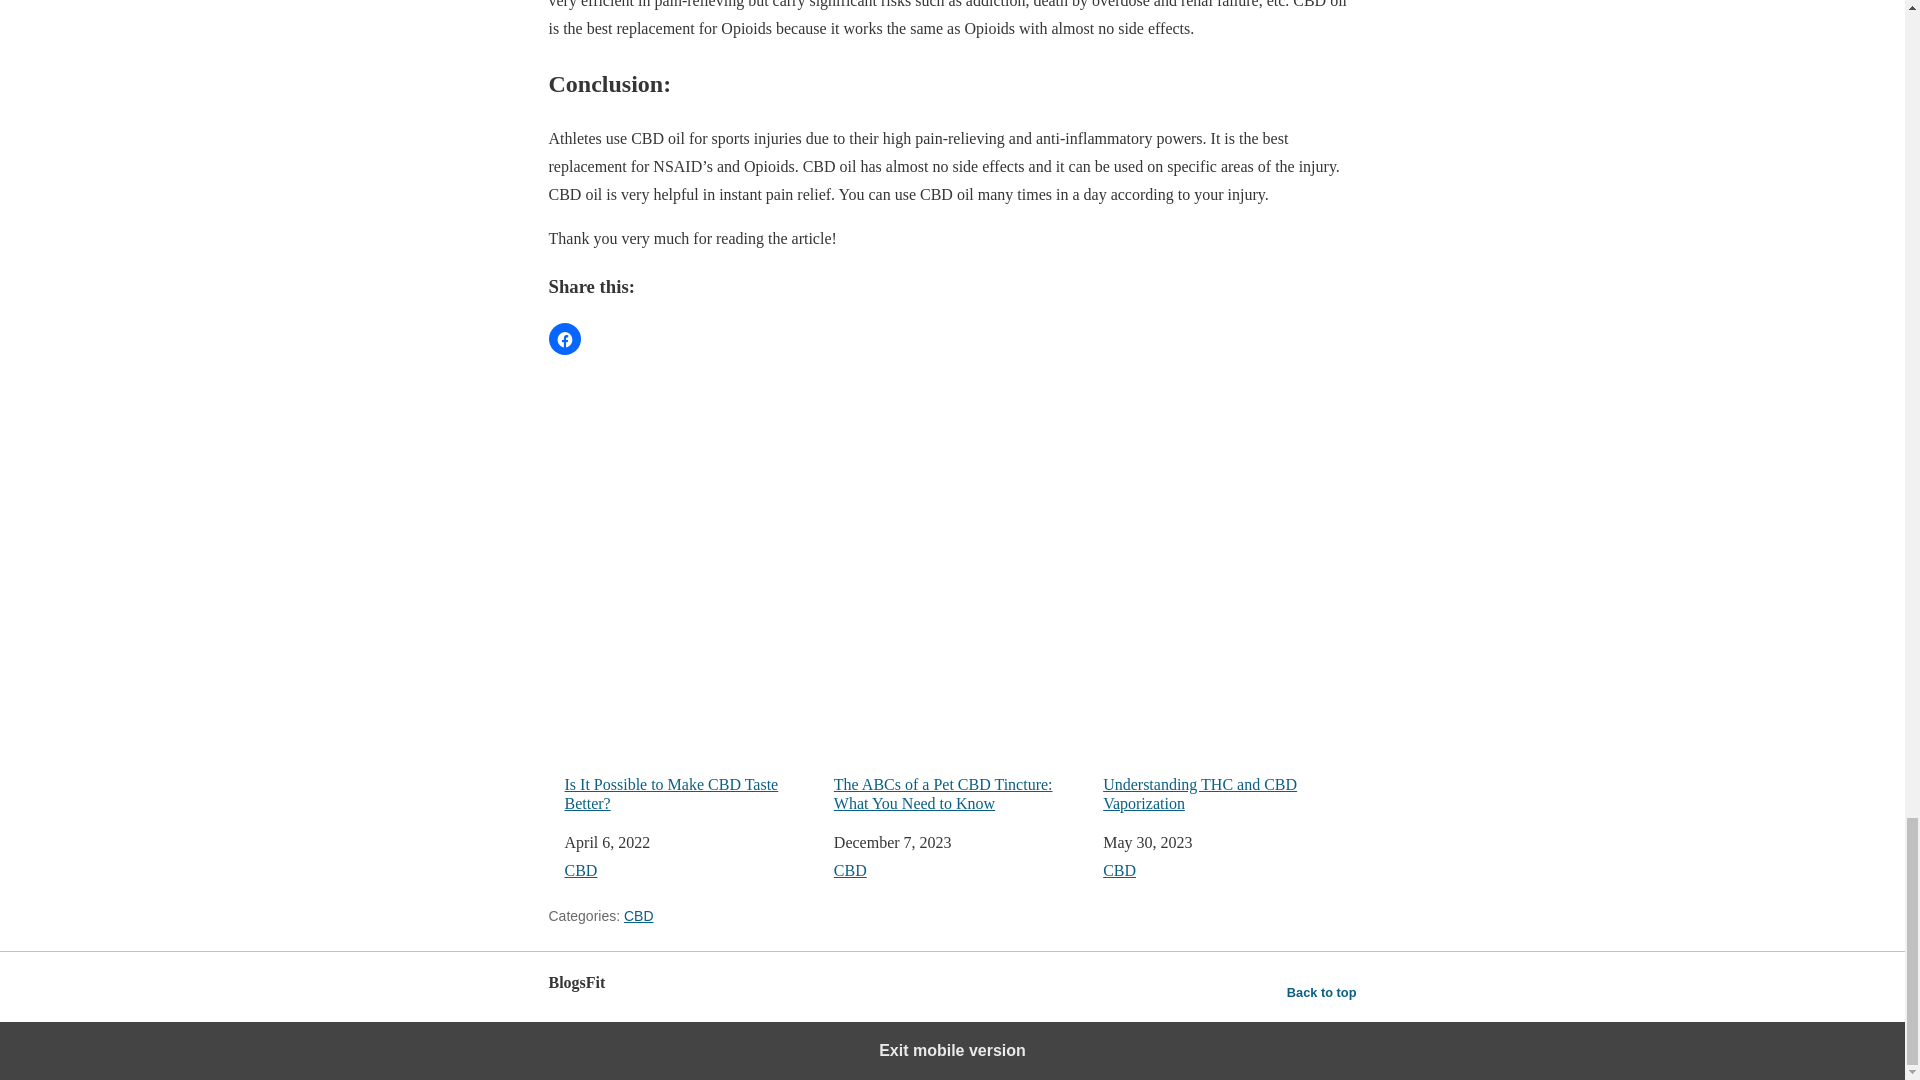 The width and height of the screenshot is (1920, 1080). What do you see at coordinates (960, 718) in the screenshot?
I see `The ABCs of a Pet CBD Tincture: What You Need to Know` at bounding box center [960, 718].